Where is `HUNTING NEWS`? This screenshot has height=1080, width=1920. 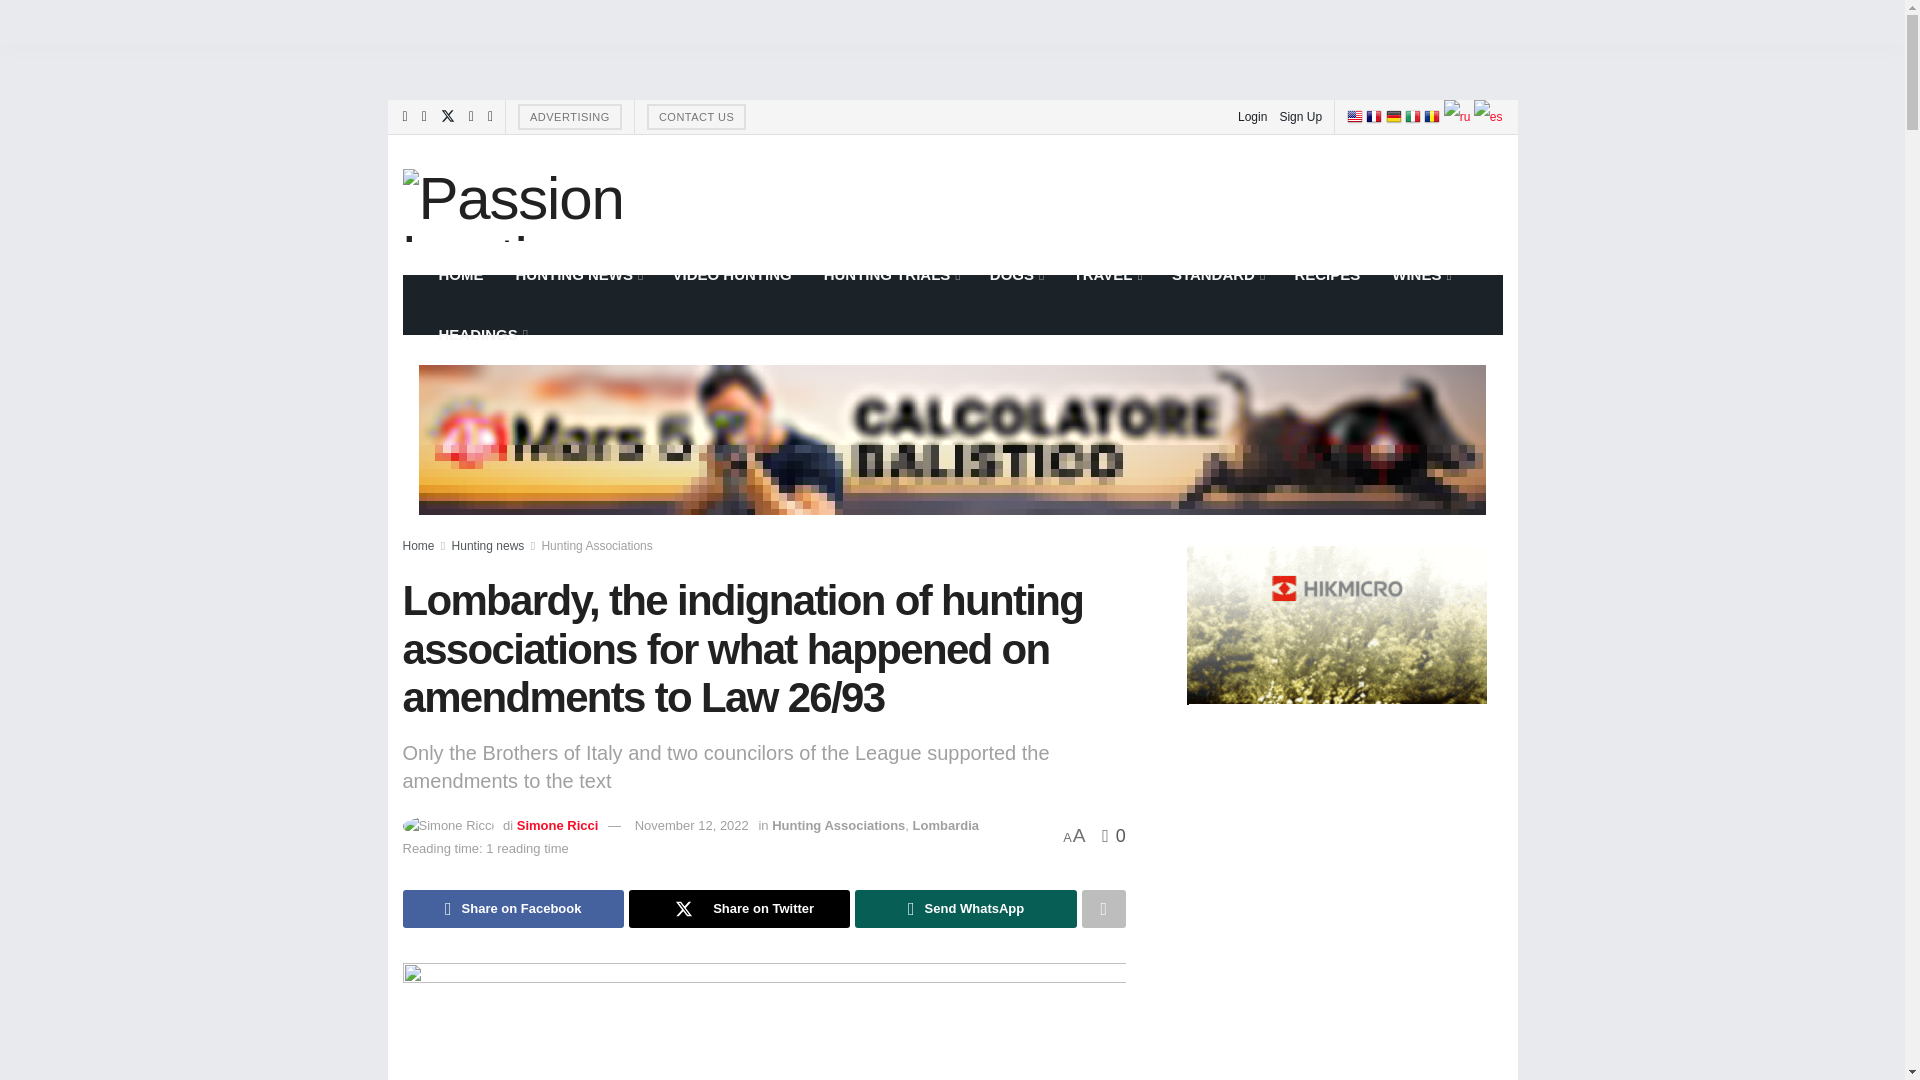 HUNTING NEWS is located at coordinates (578, 274).